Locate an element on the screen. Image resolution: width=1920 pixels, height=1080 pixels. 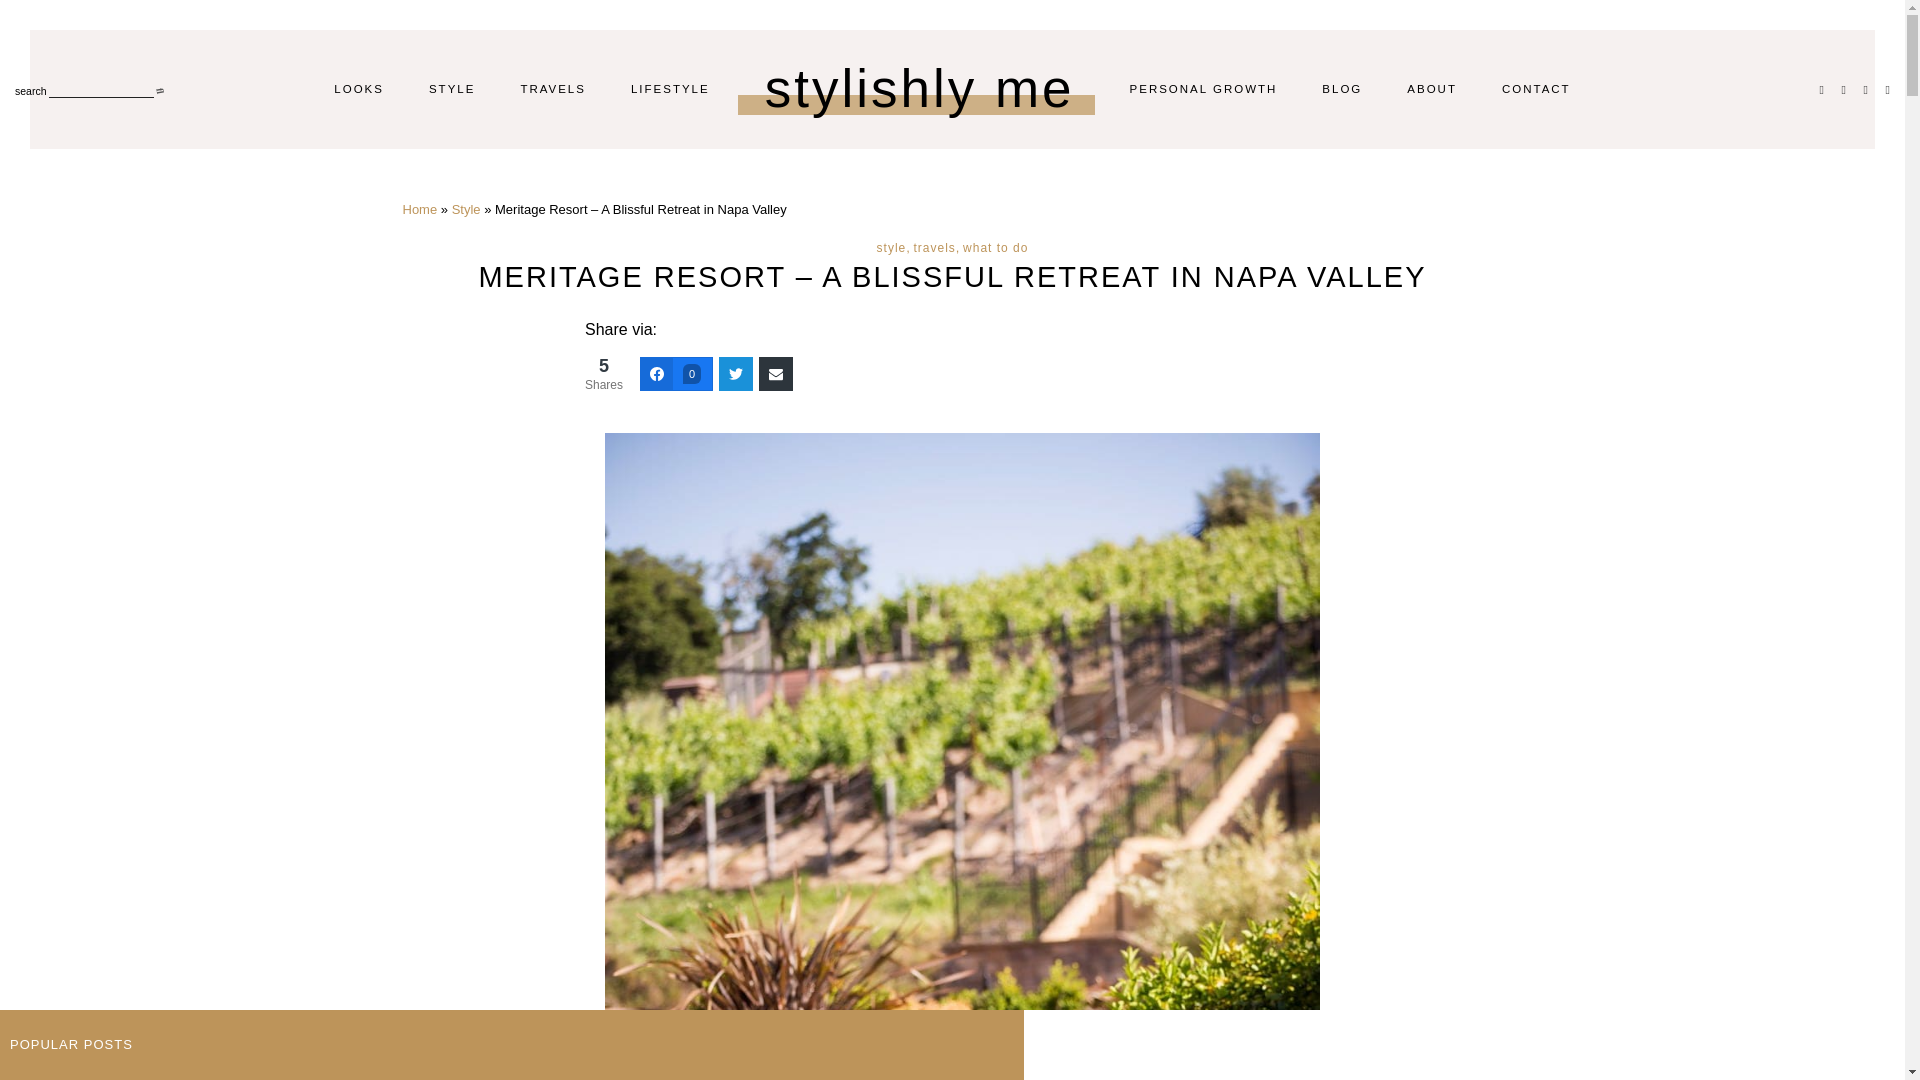
ABOUT is located at coordinates (1432, 89).